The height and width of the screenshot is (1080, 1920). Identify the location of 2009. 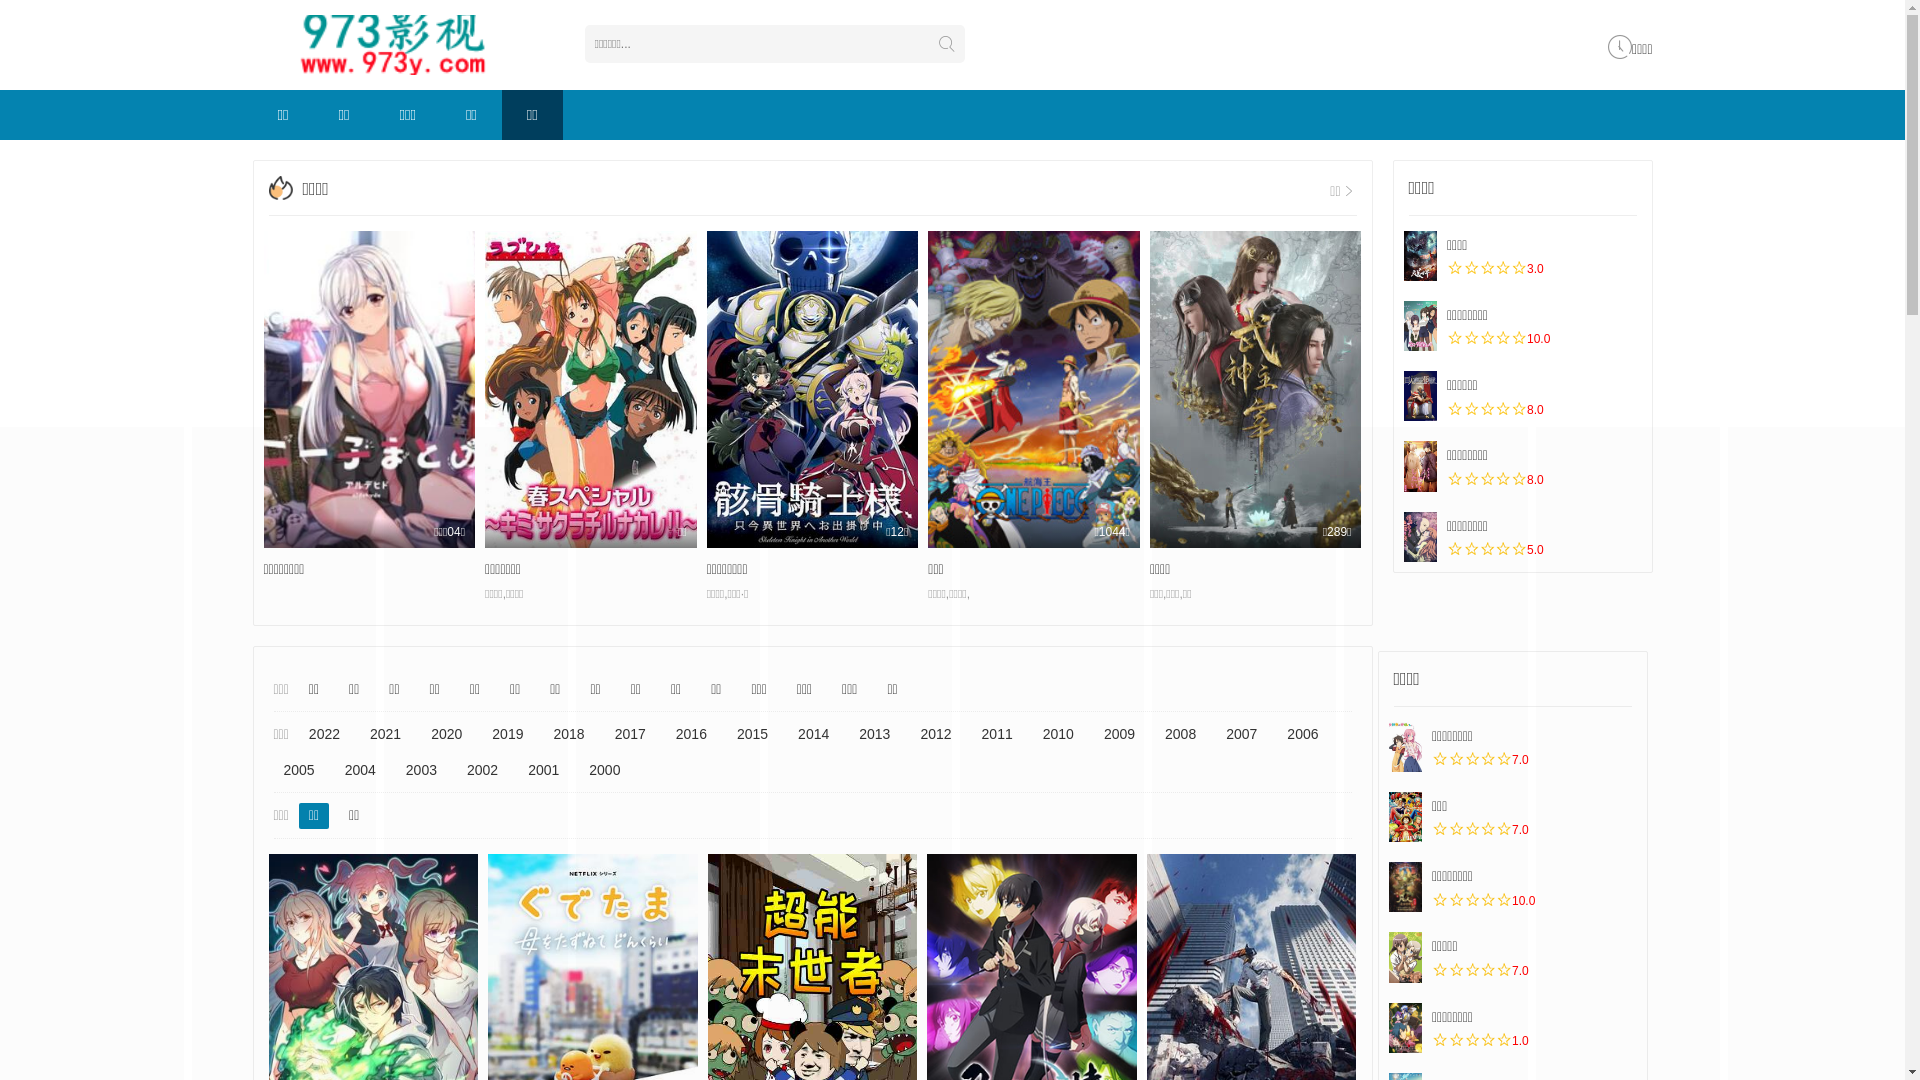
(1120, 734).